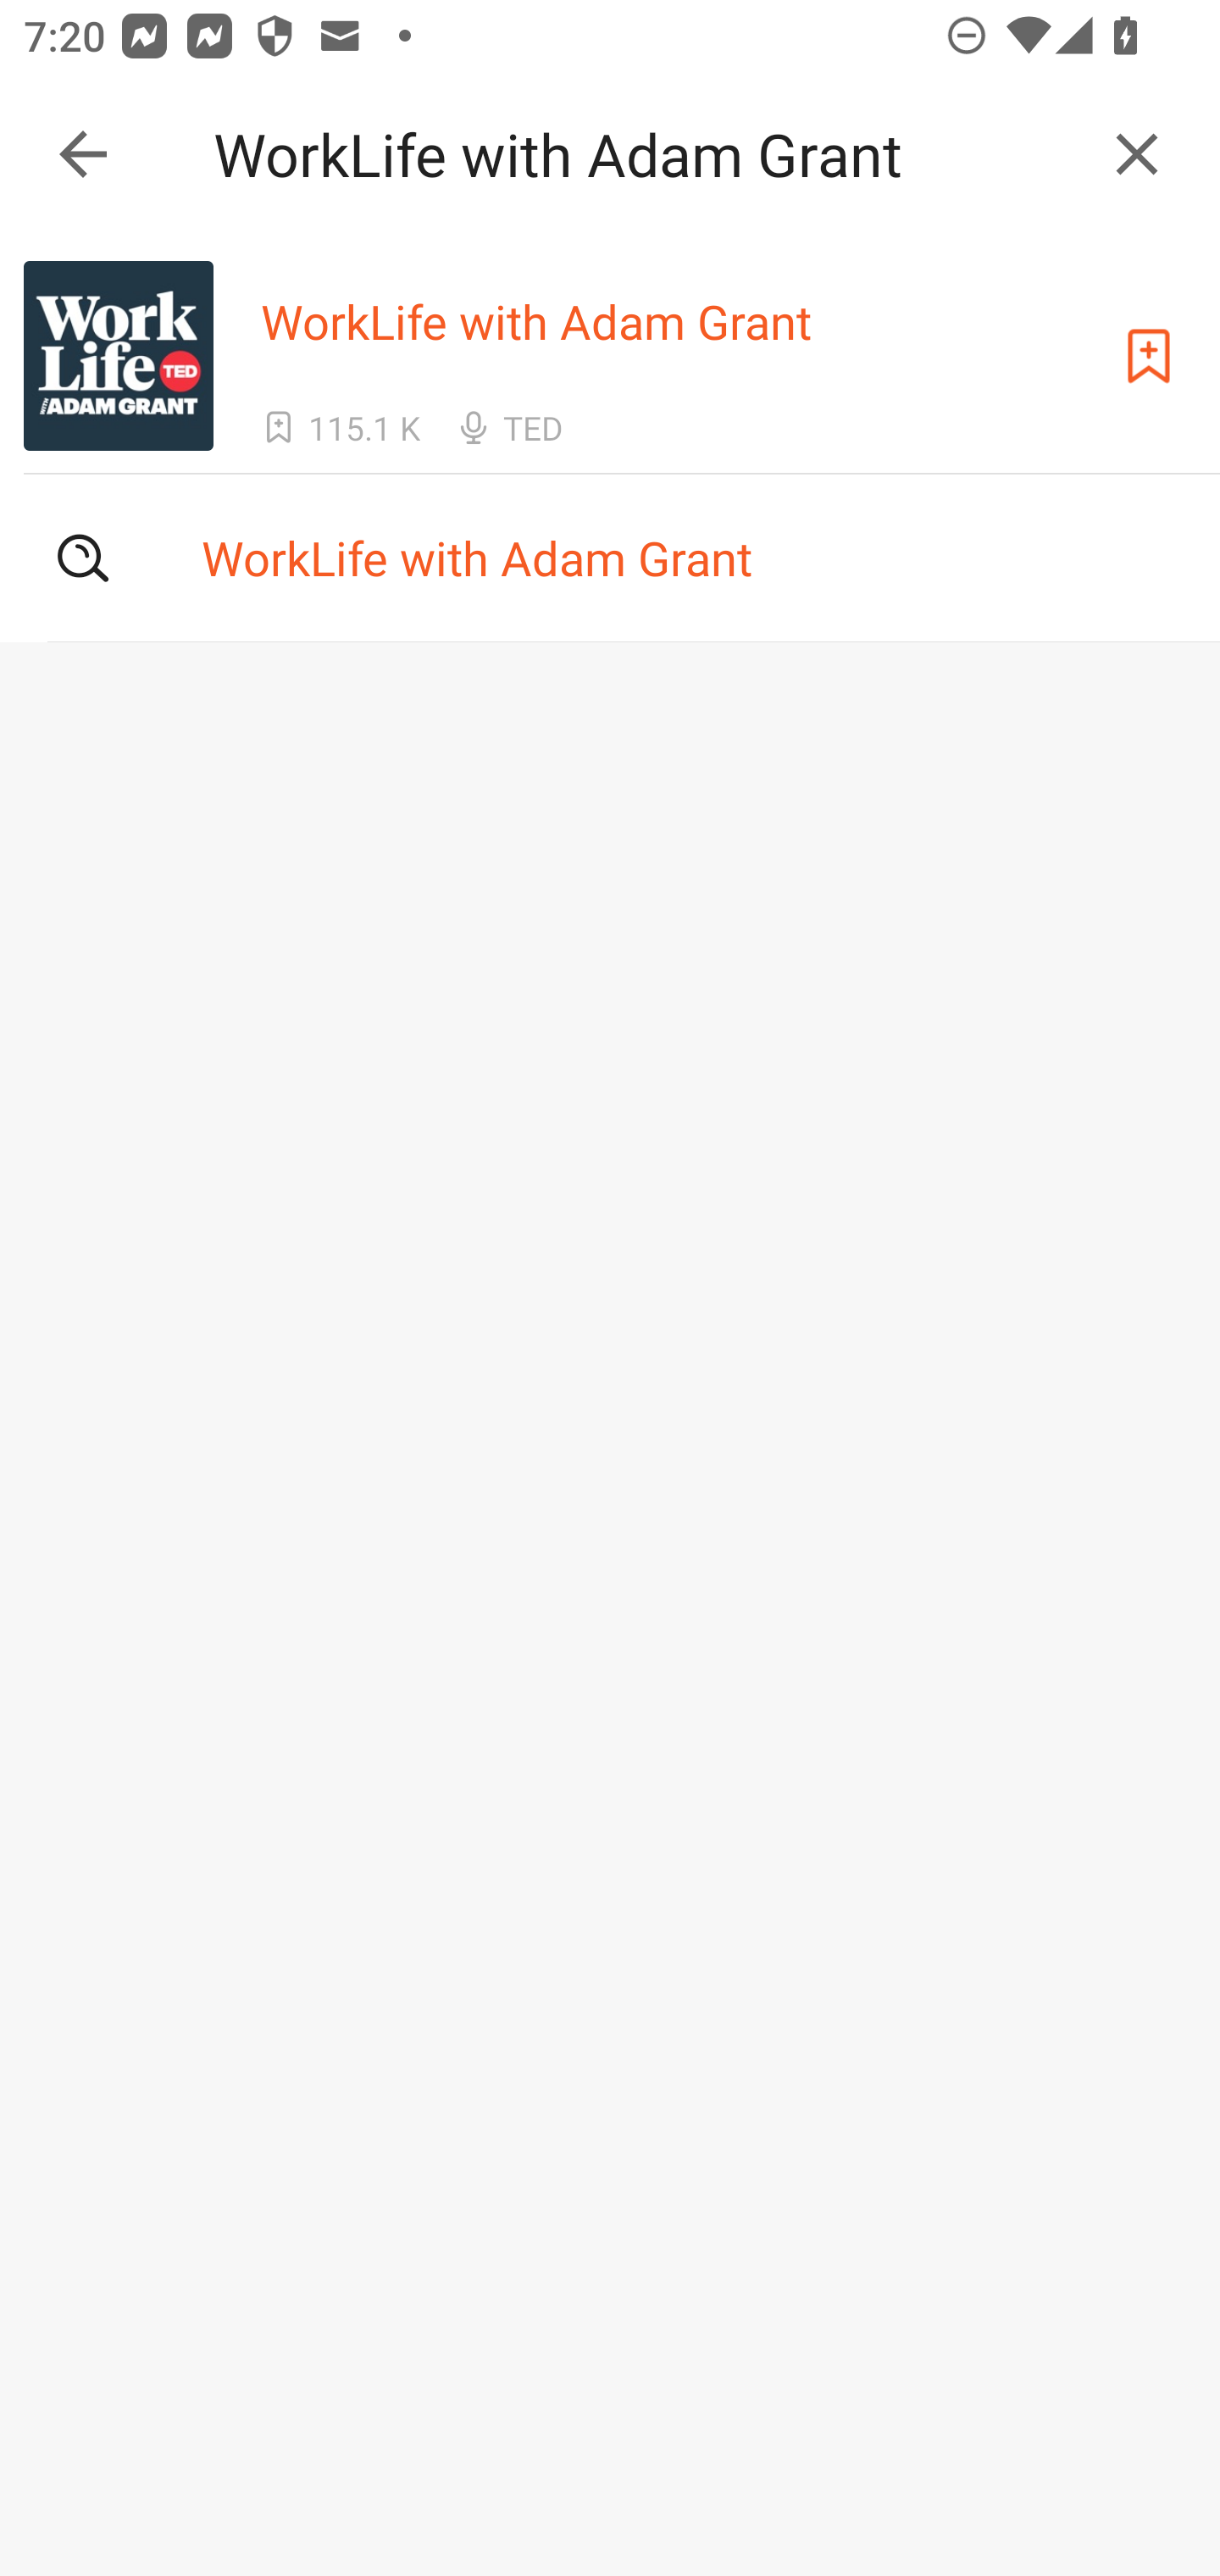 This screenshot has width=1220, height=2576. What do you see at coordinates (645, 154) in the screenshot?
I see `WorkLife with Adam Grant` at bounding box center [645, 154].